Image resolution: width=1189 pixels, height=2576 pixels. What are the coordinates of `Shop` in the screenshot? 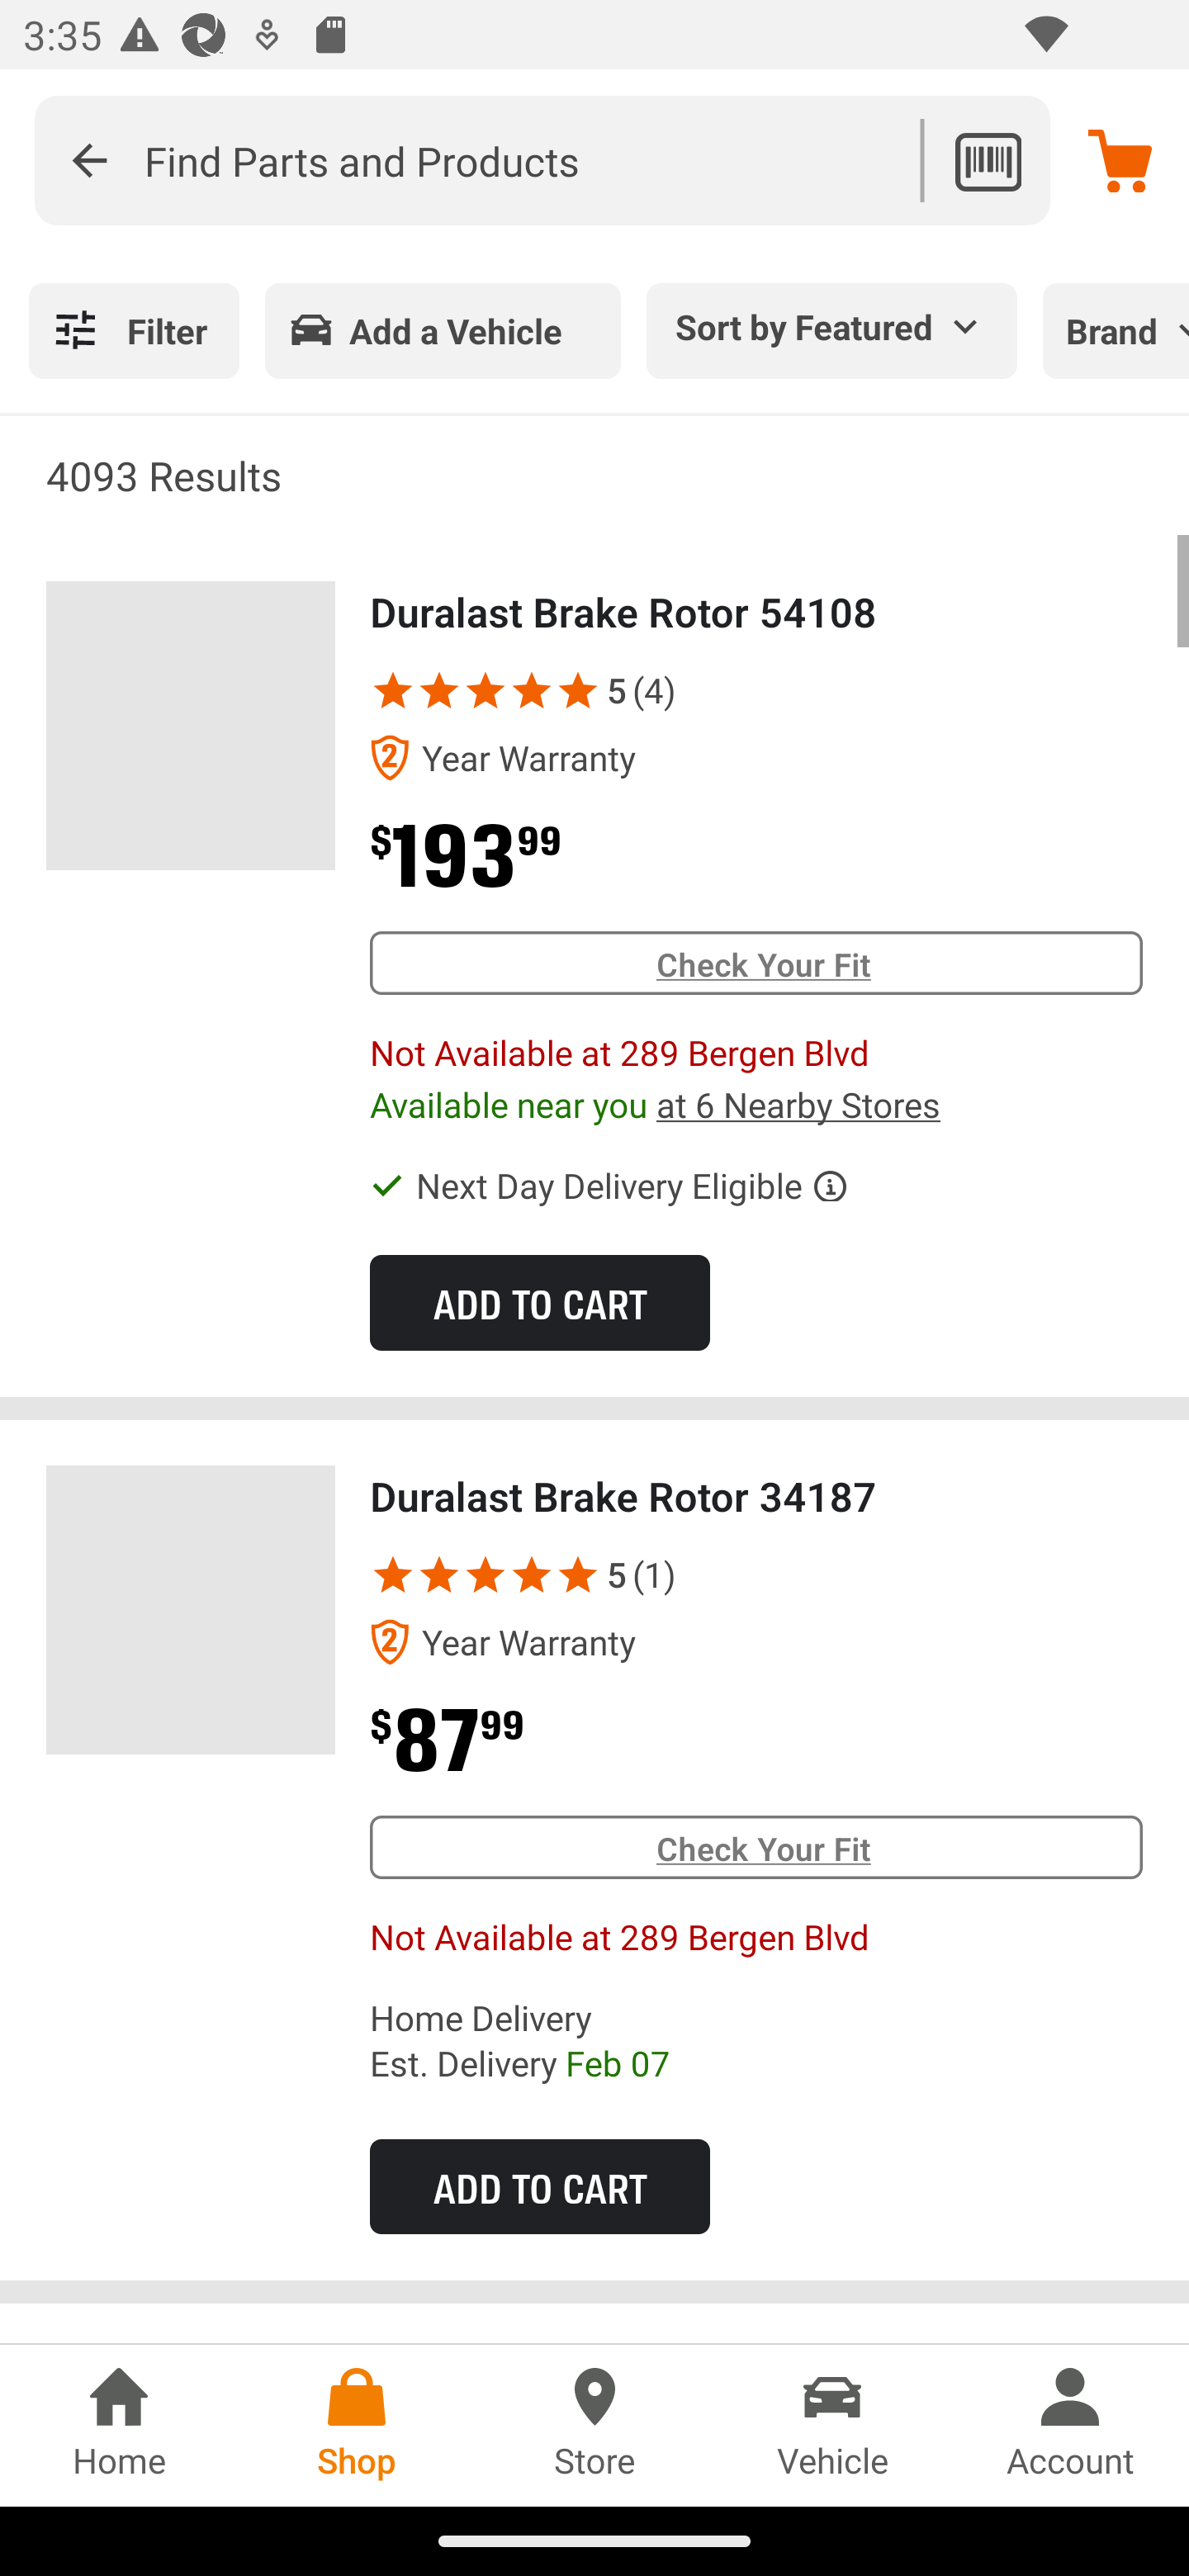 It's located at (357, 2425).